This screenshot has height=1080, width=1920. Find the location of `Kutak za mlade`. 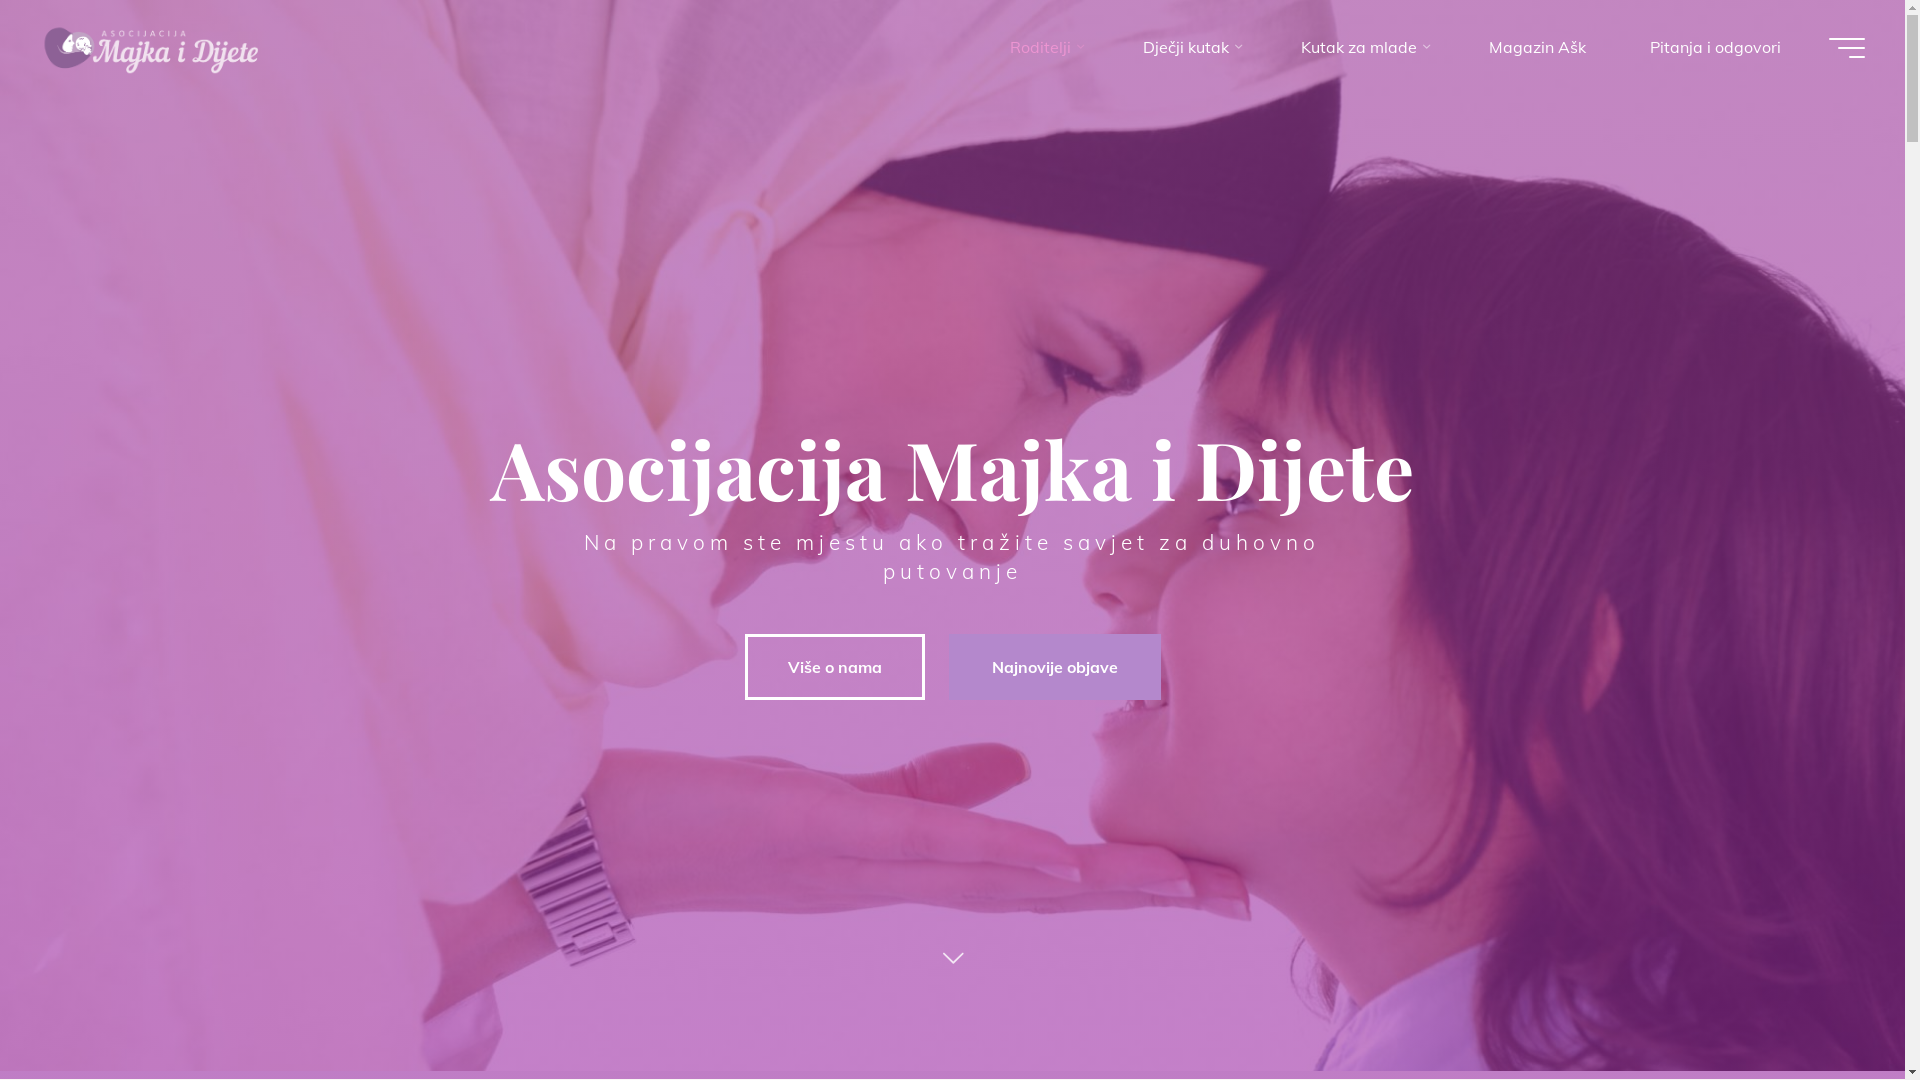

Kutak za mlade is located at coordinates (1363, 48).